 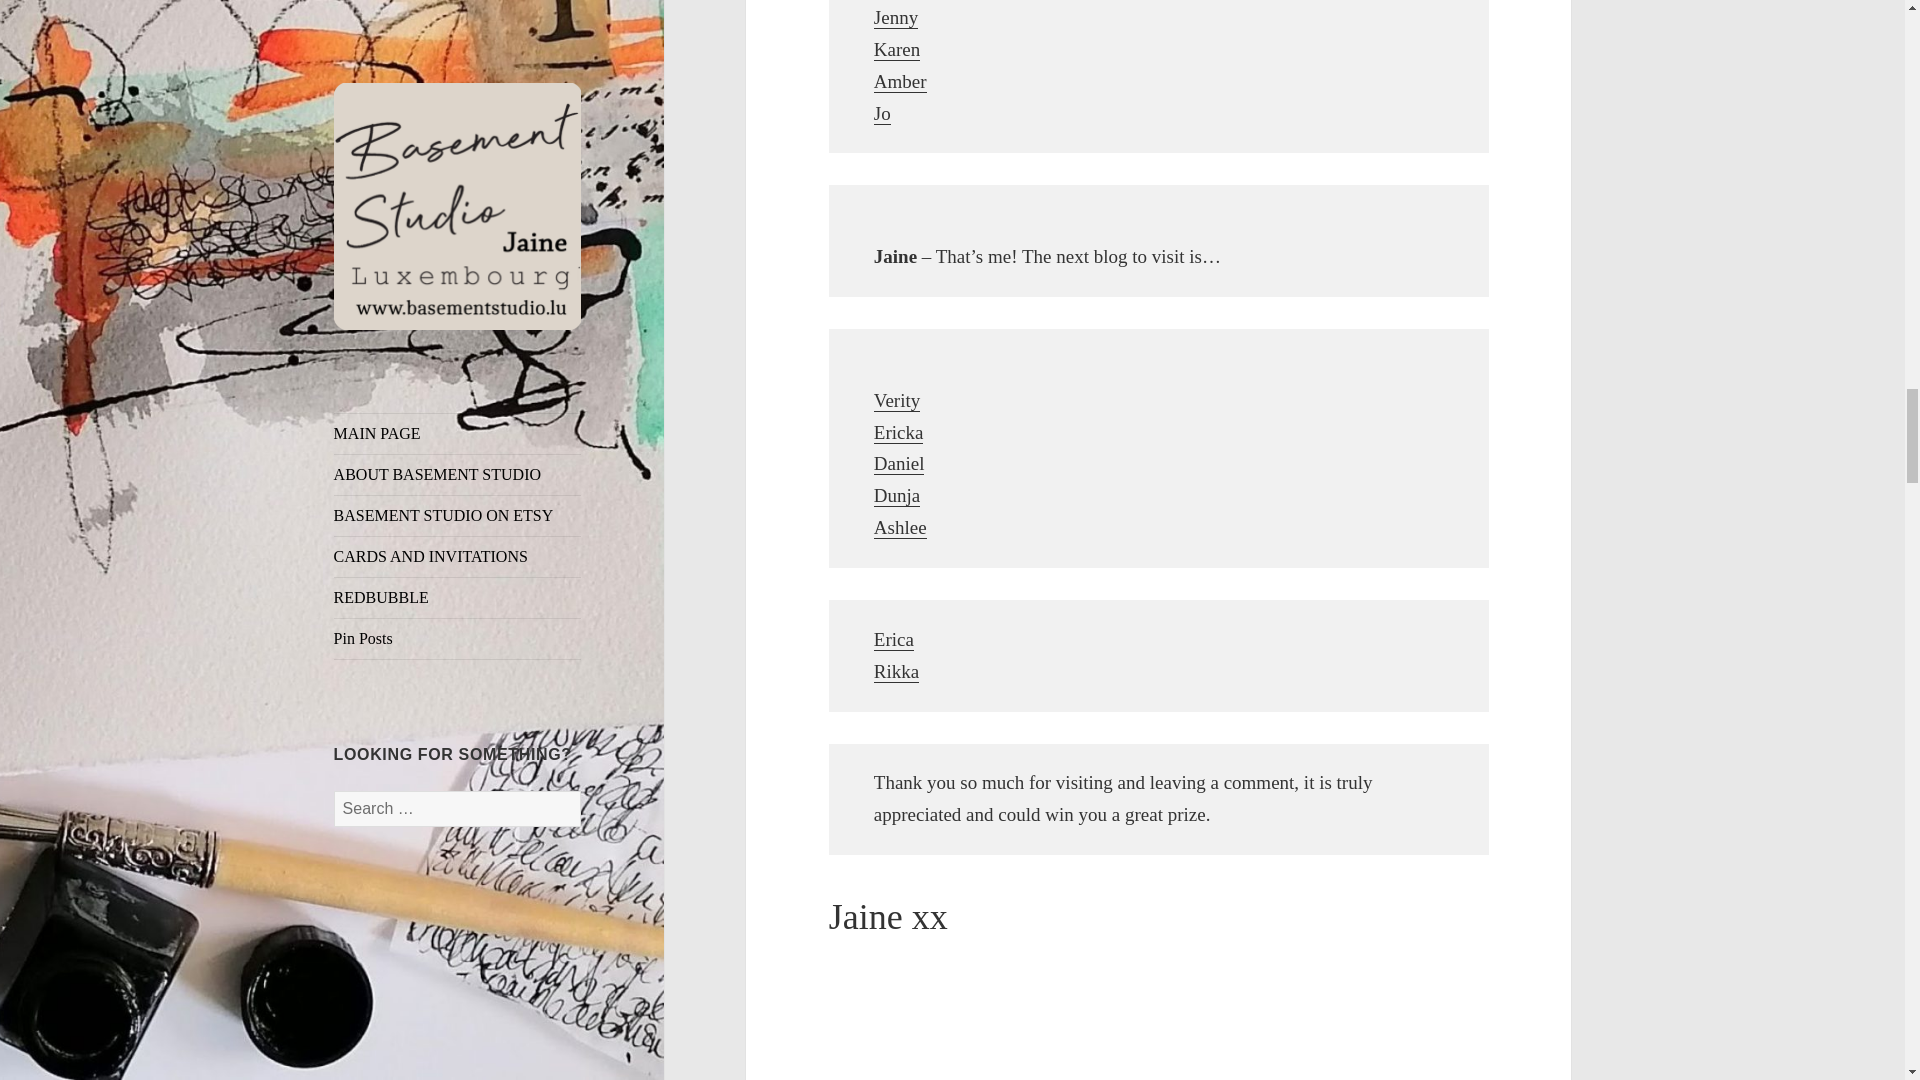 What do you see at coordinates (895, 18) in the screenshot?
I see `Jenny` at bounding box center [895, 18].